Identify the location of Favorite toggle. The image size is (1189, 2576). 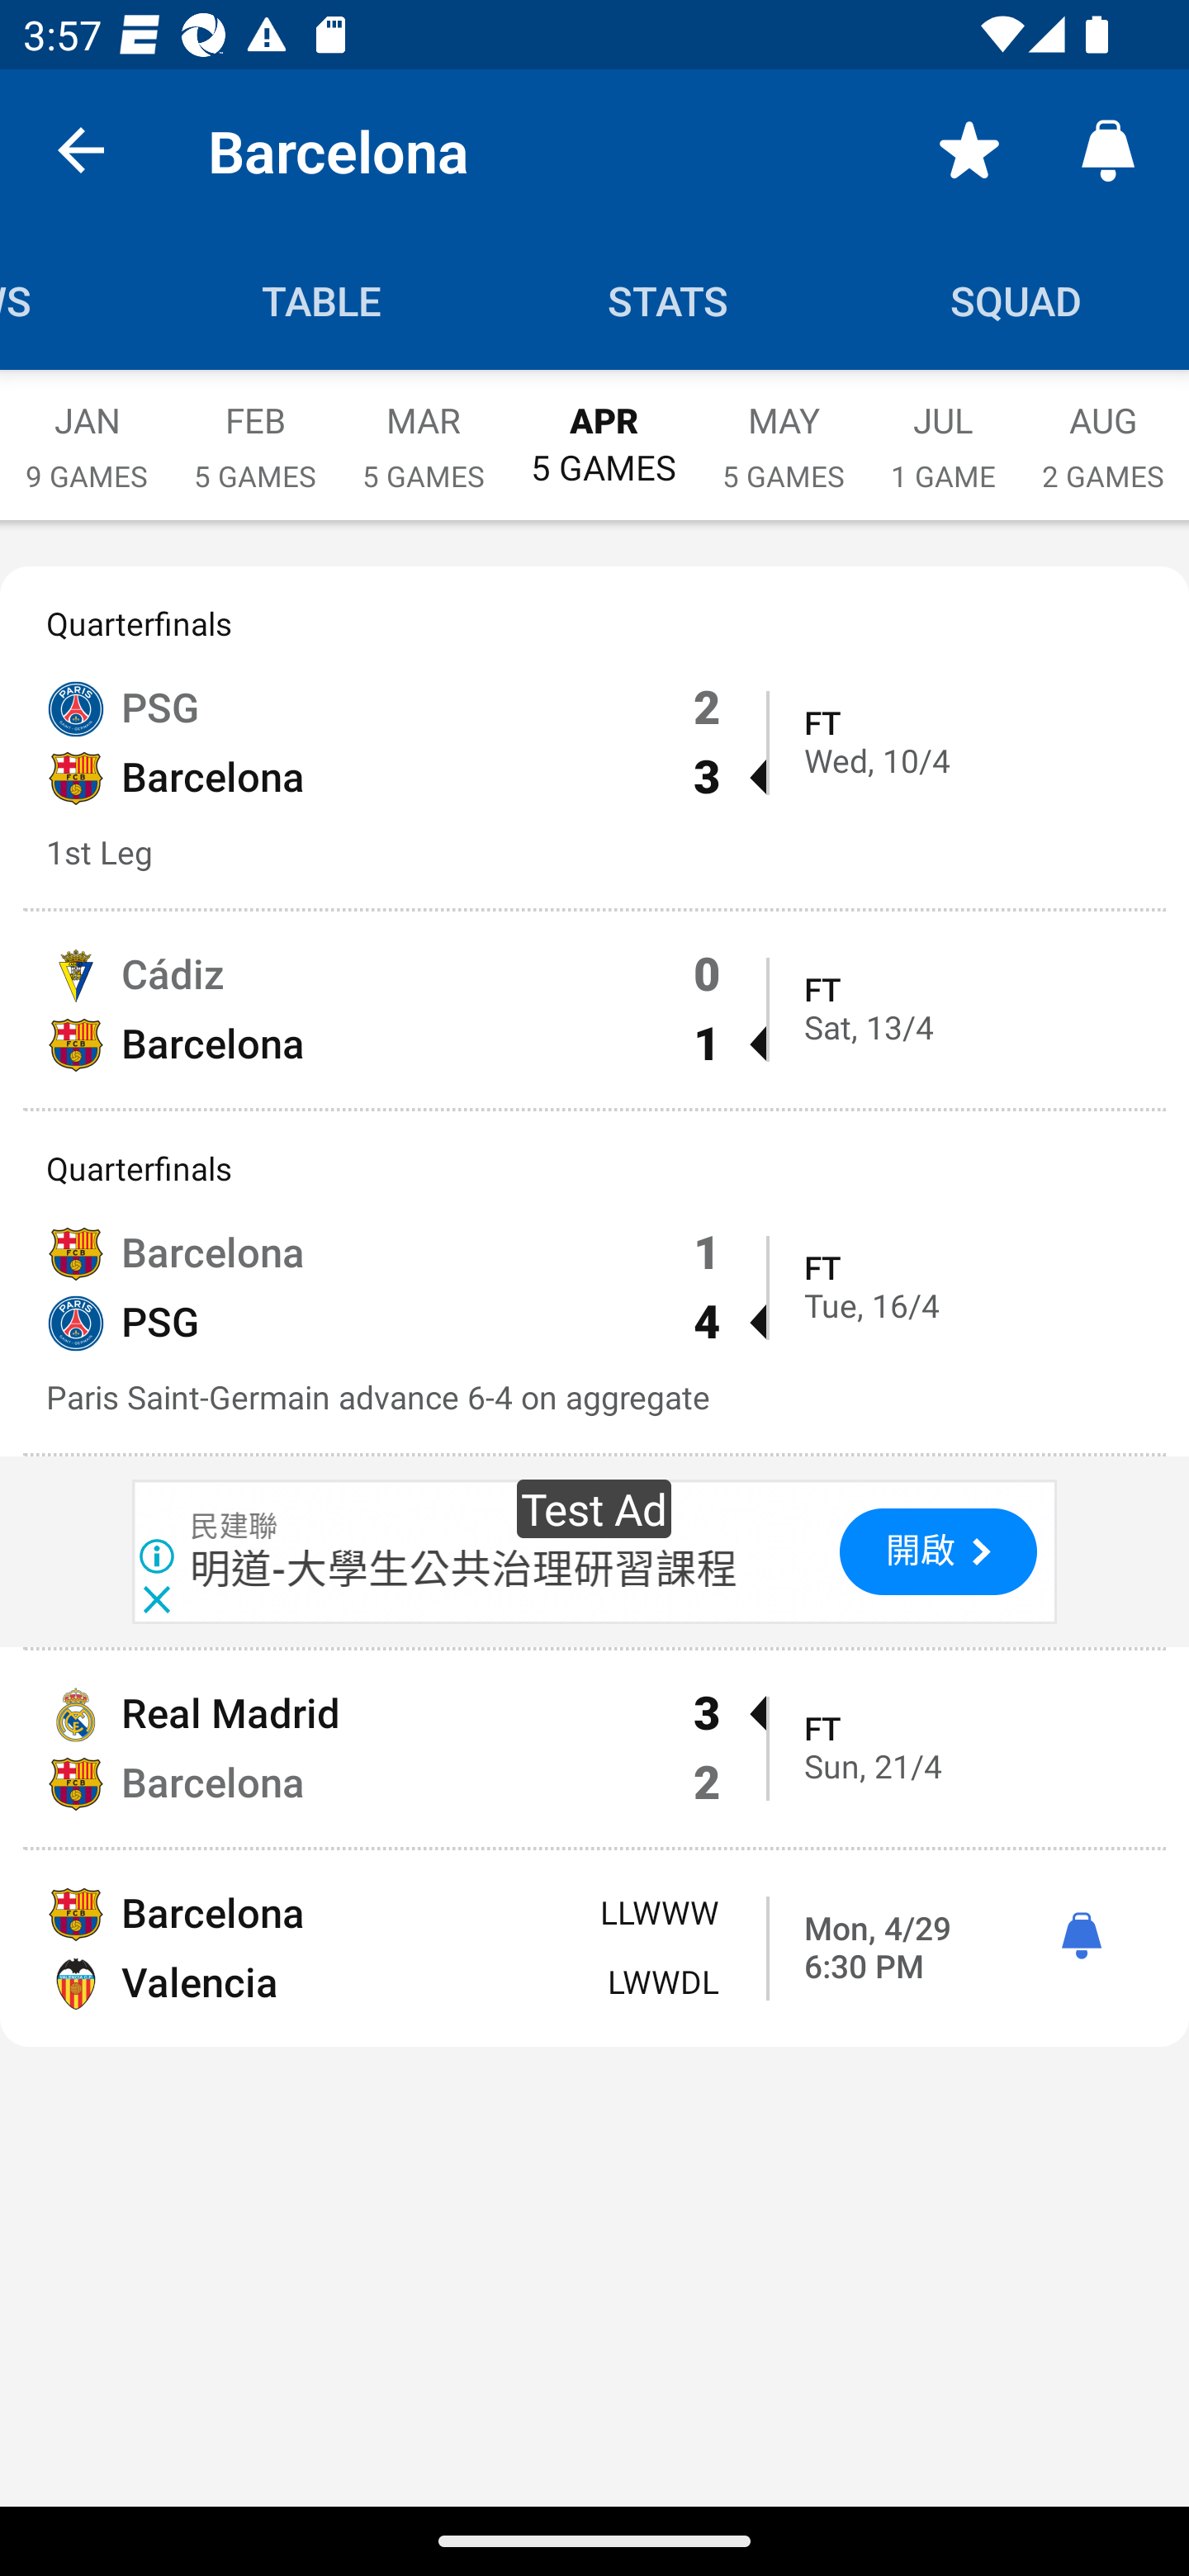
(969, 149).